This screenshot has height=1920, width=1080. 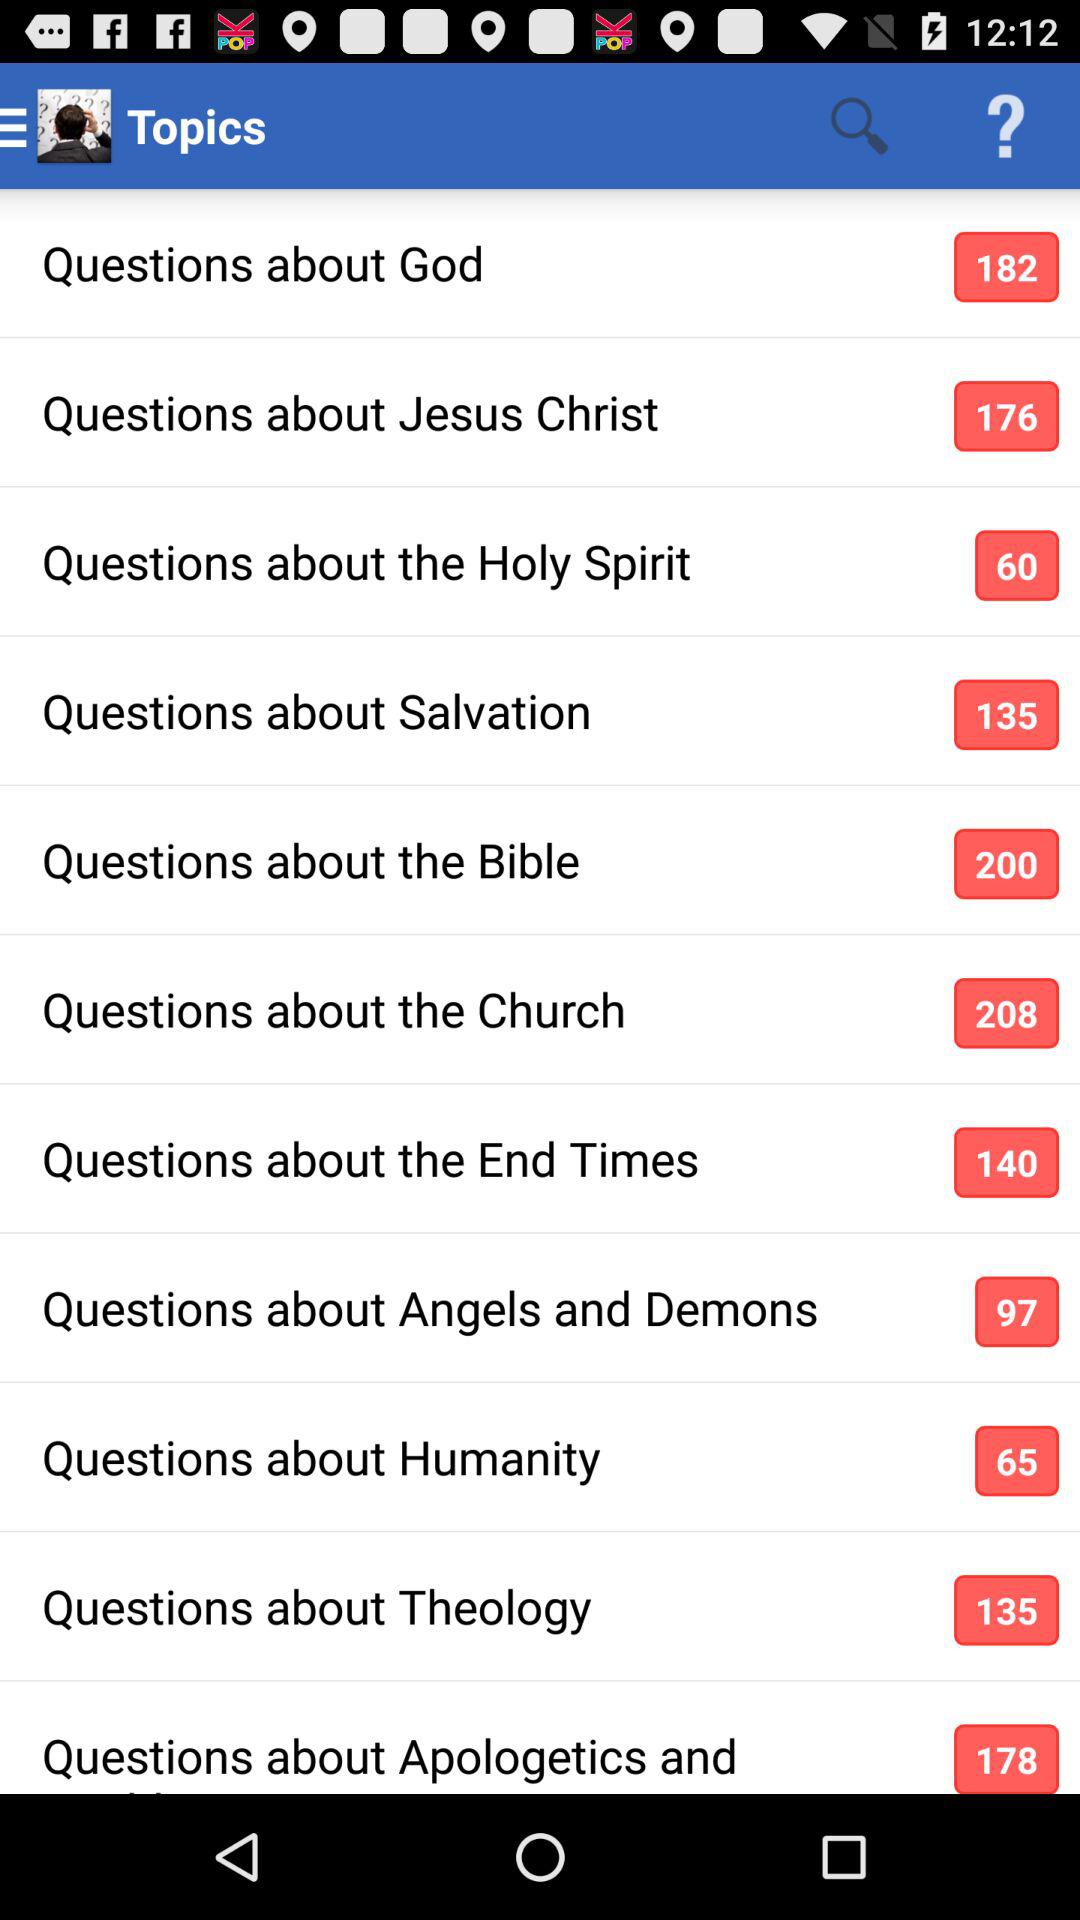 I want to click on turn off app above questions about humanity, so click(x=1016, y=1312).